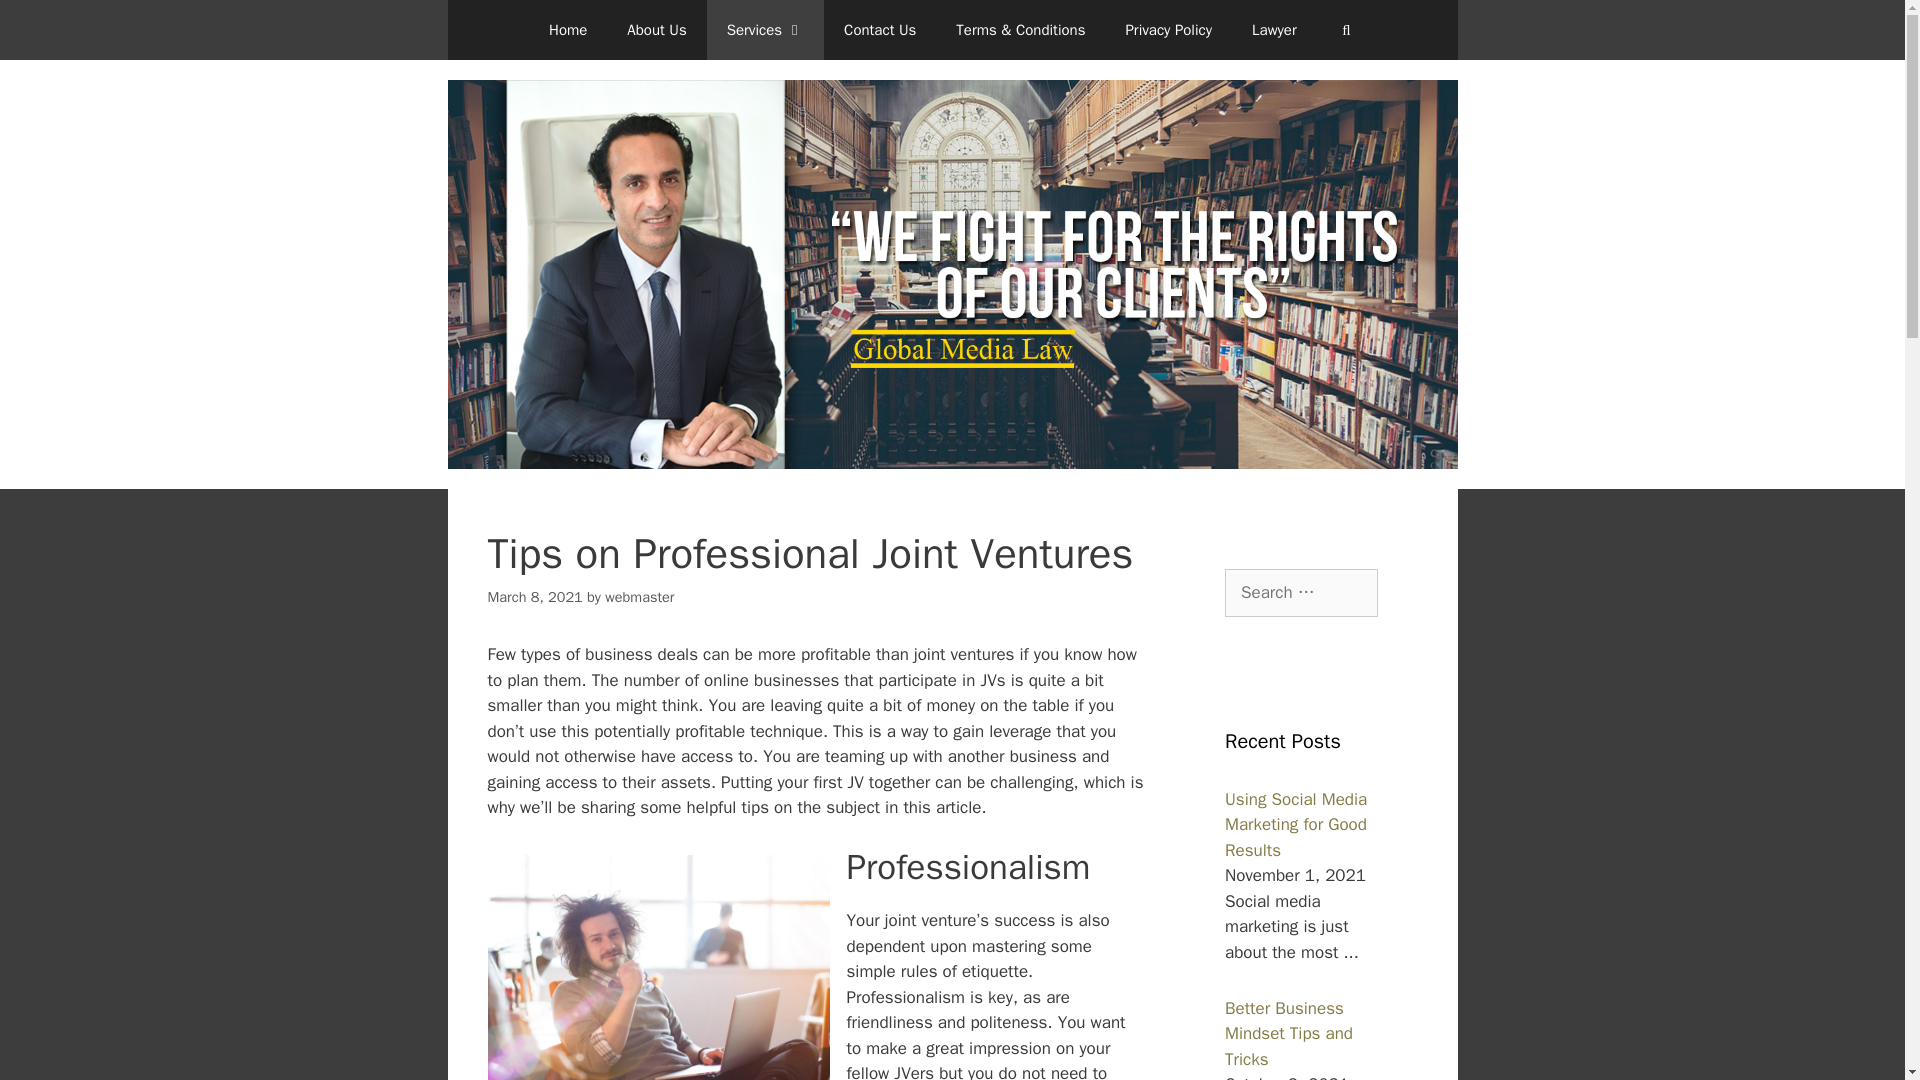 The image size is (1920, 1080). I want to click on Home, so click(568, 30).